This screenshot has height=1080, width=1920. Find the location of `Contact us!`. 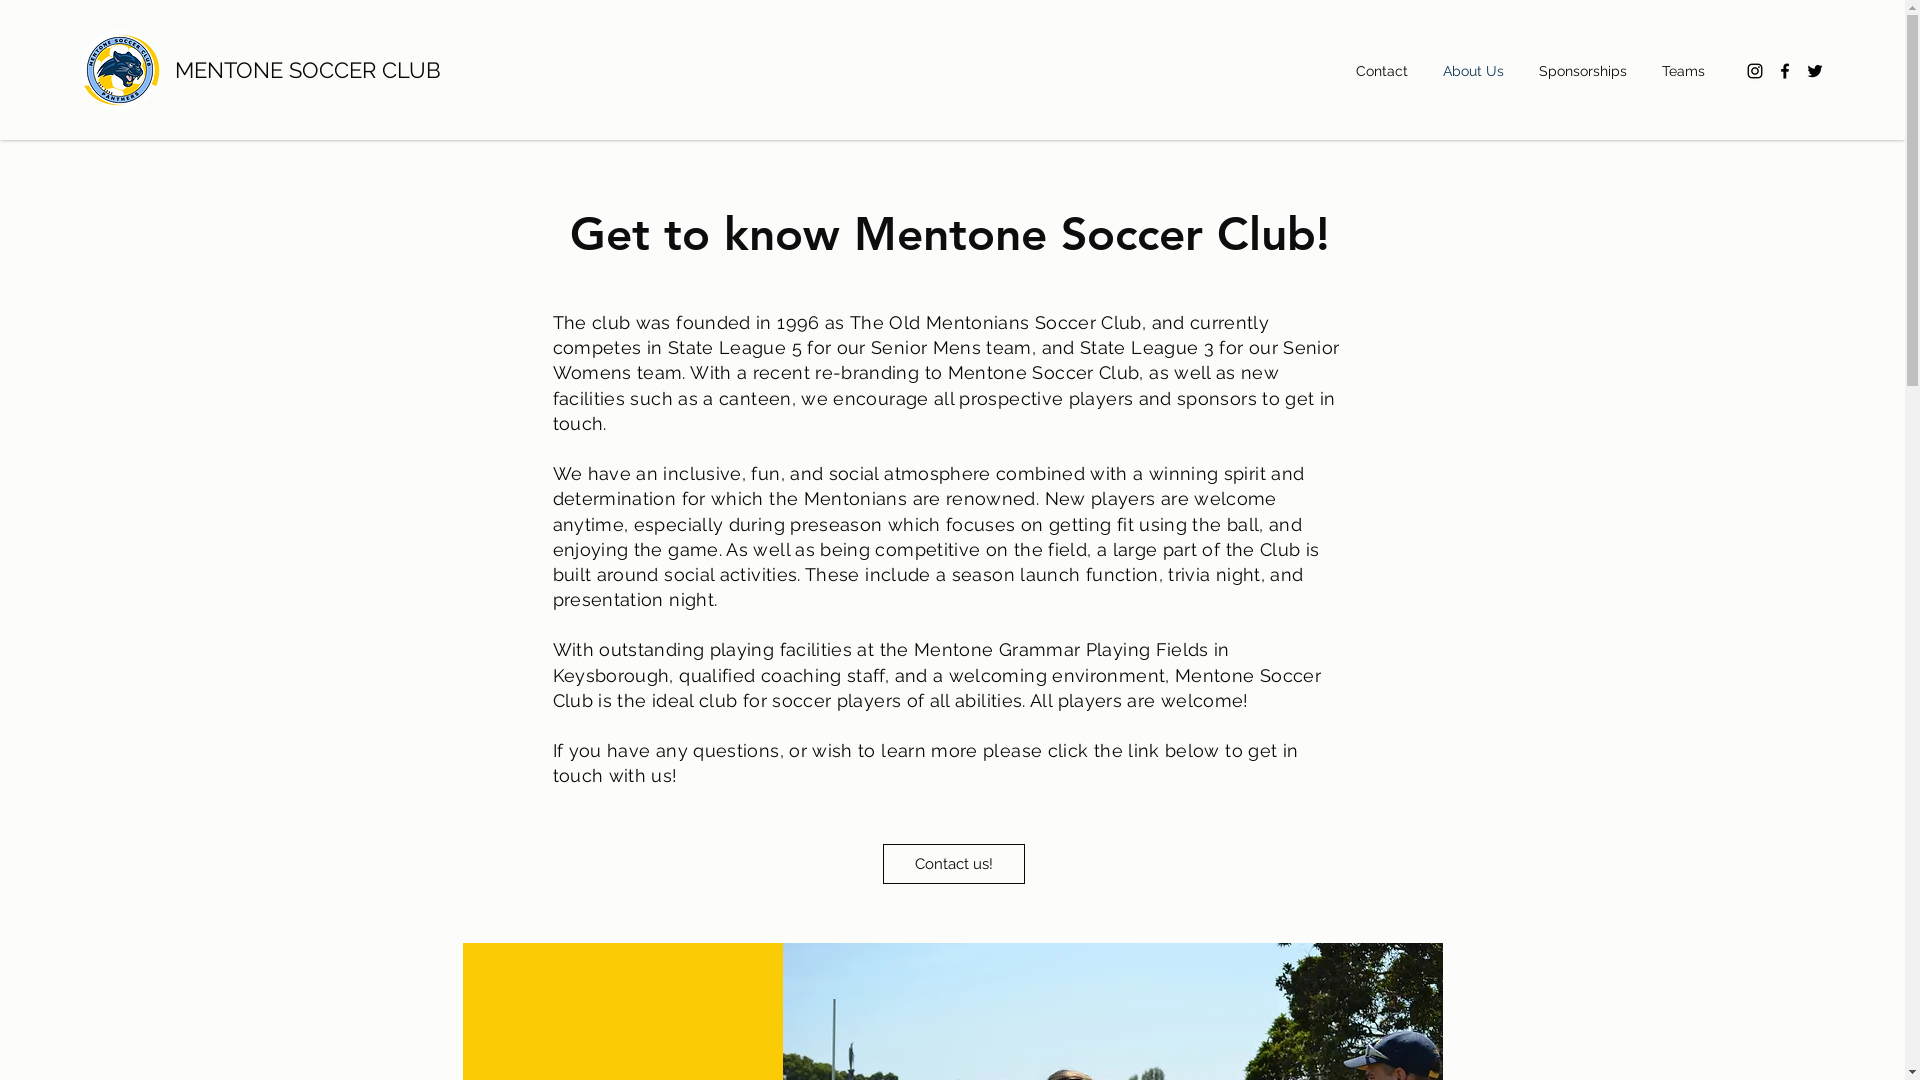

Contact us! is located at coordinates (953, 864).